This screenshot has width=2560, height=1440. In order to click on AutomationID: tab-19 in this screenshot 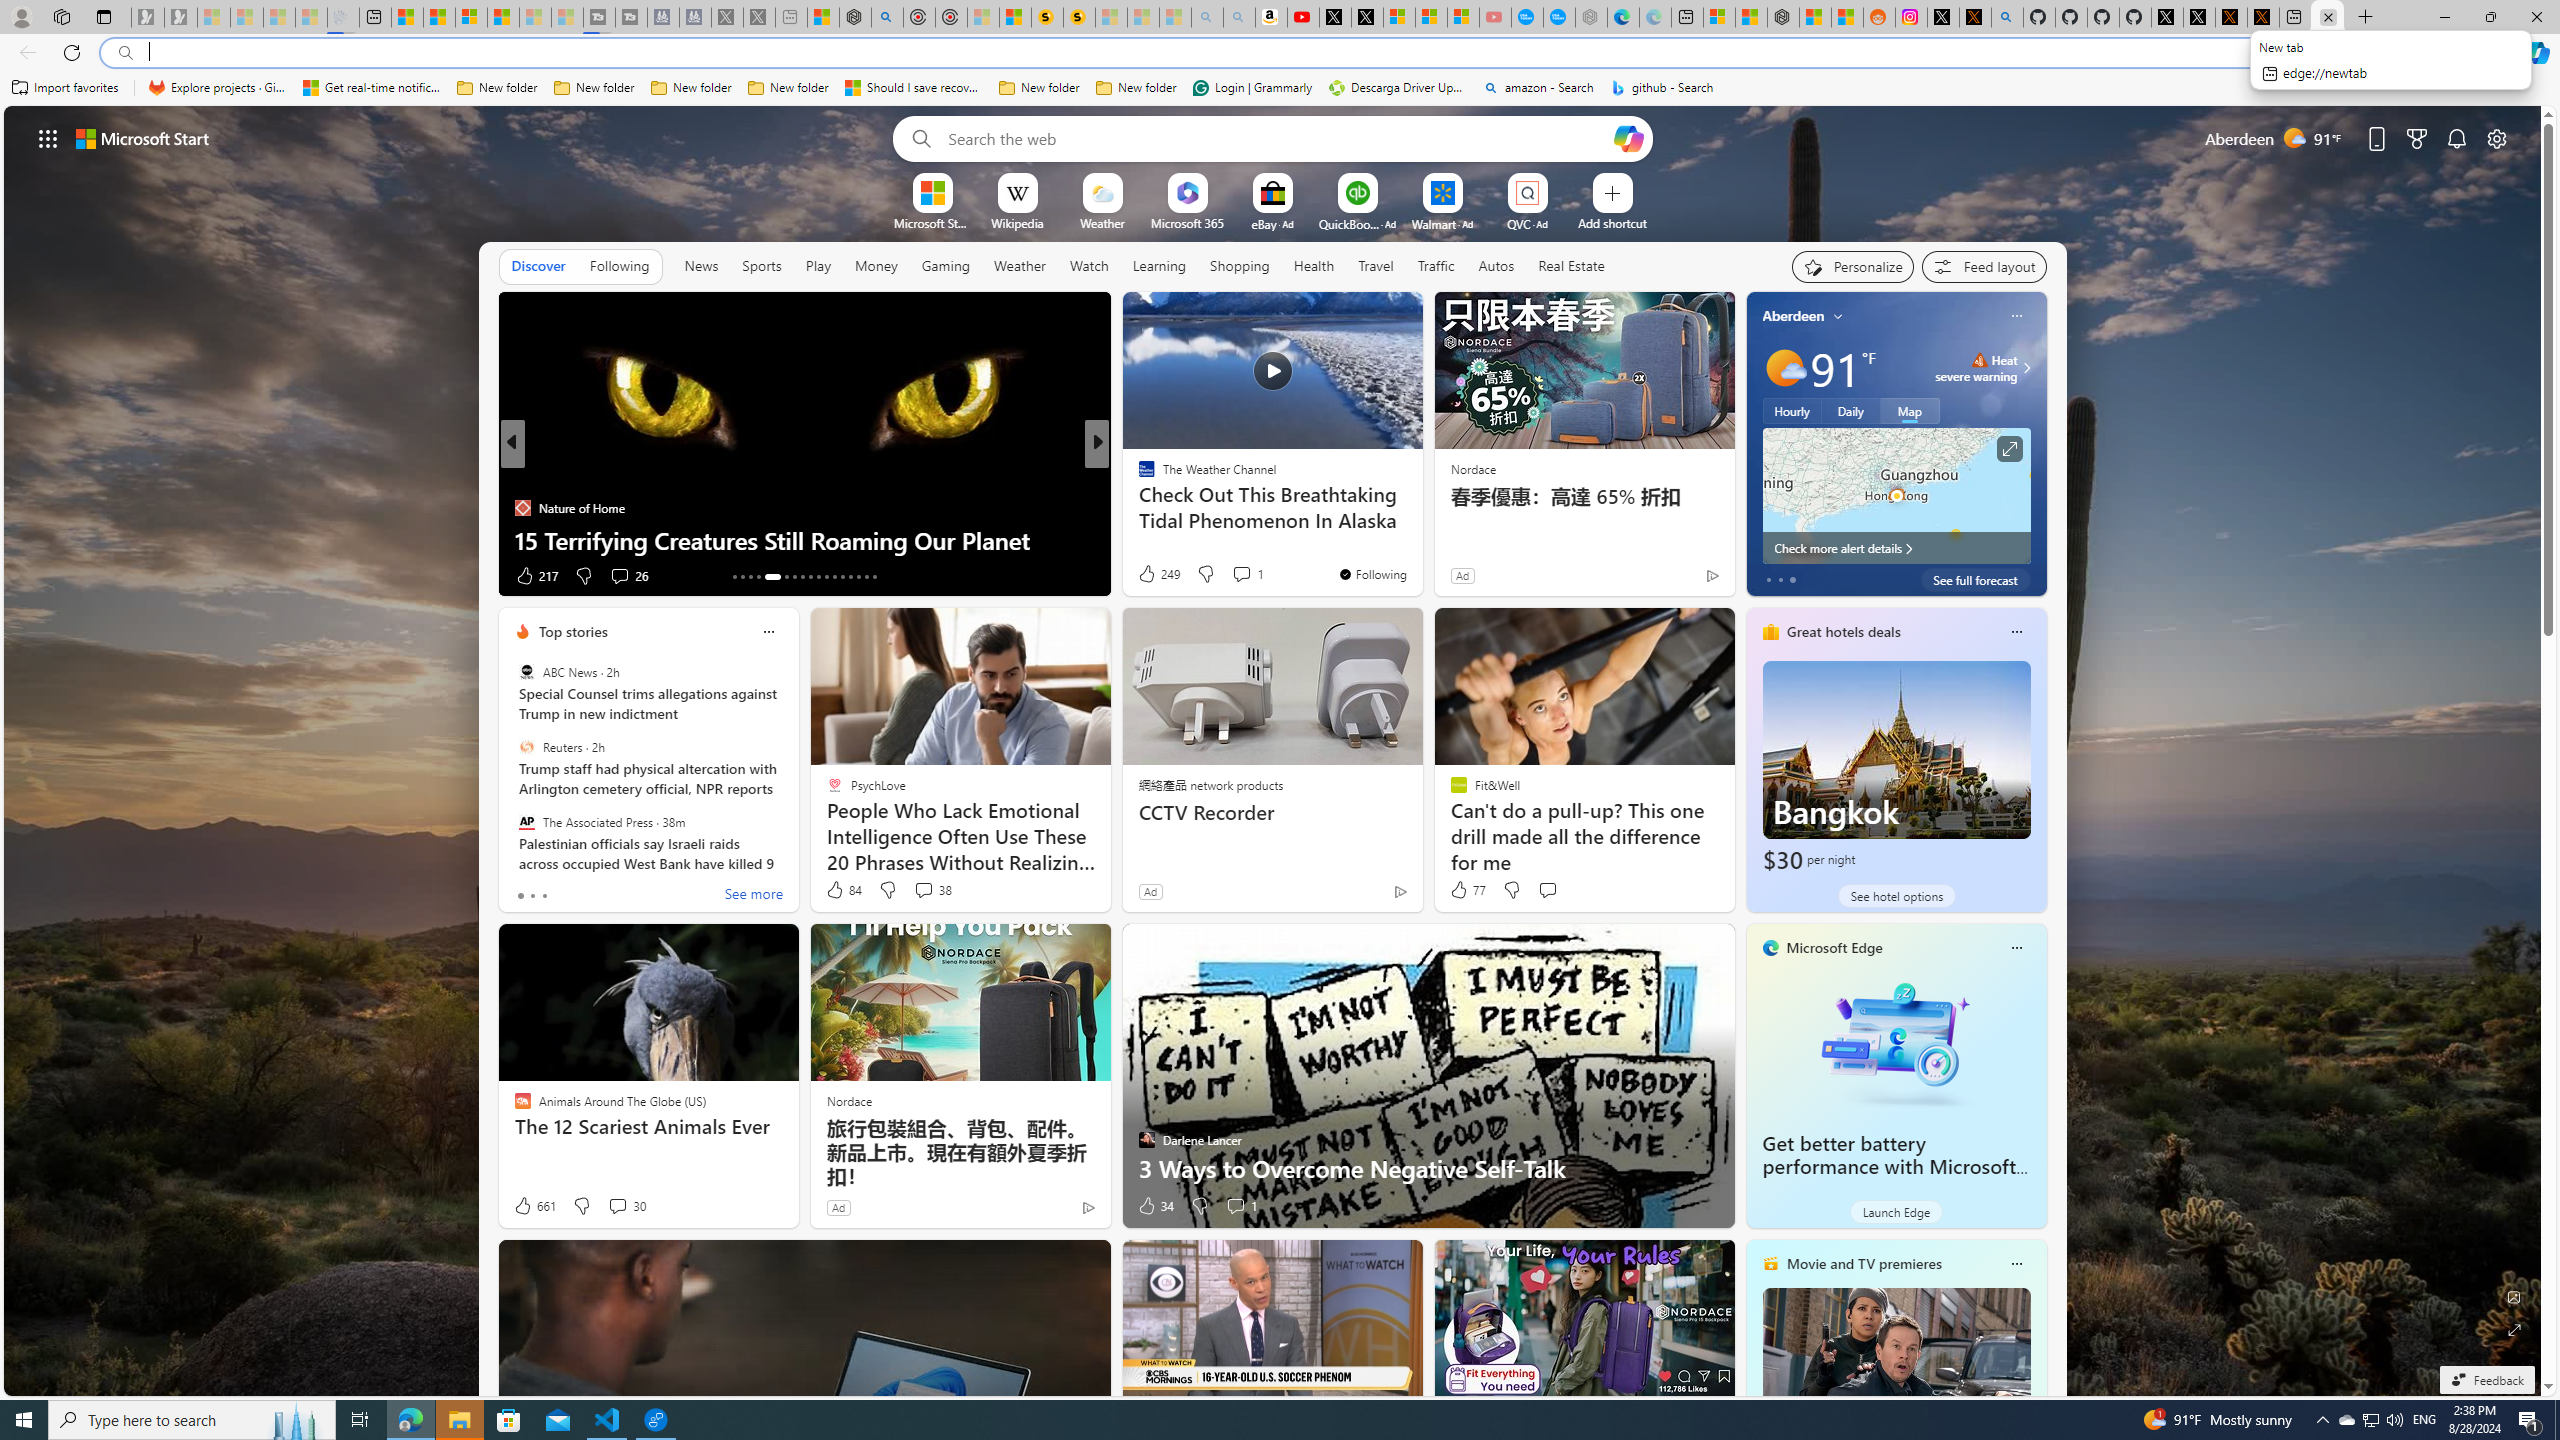, I will do `click(794, 577)`.